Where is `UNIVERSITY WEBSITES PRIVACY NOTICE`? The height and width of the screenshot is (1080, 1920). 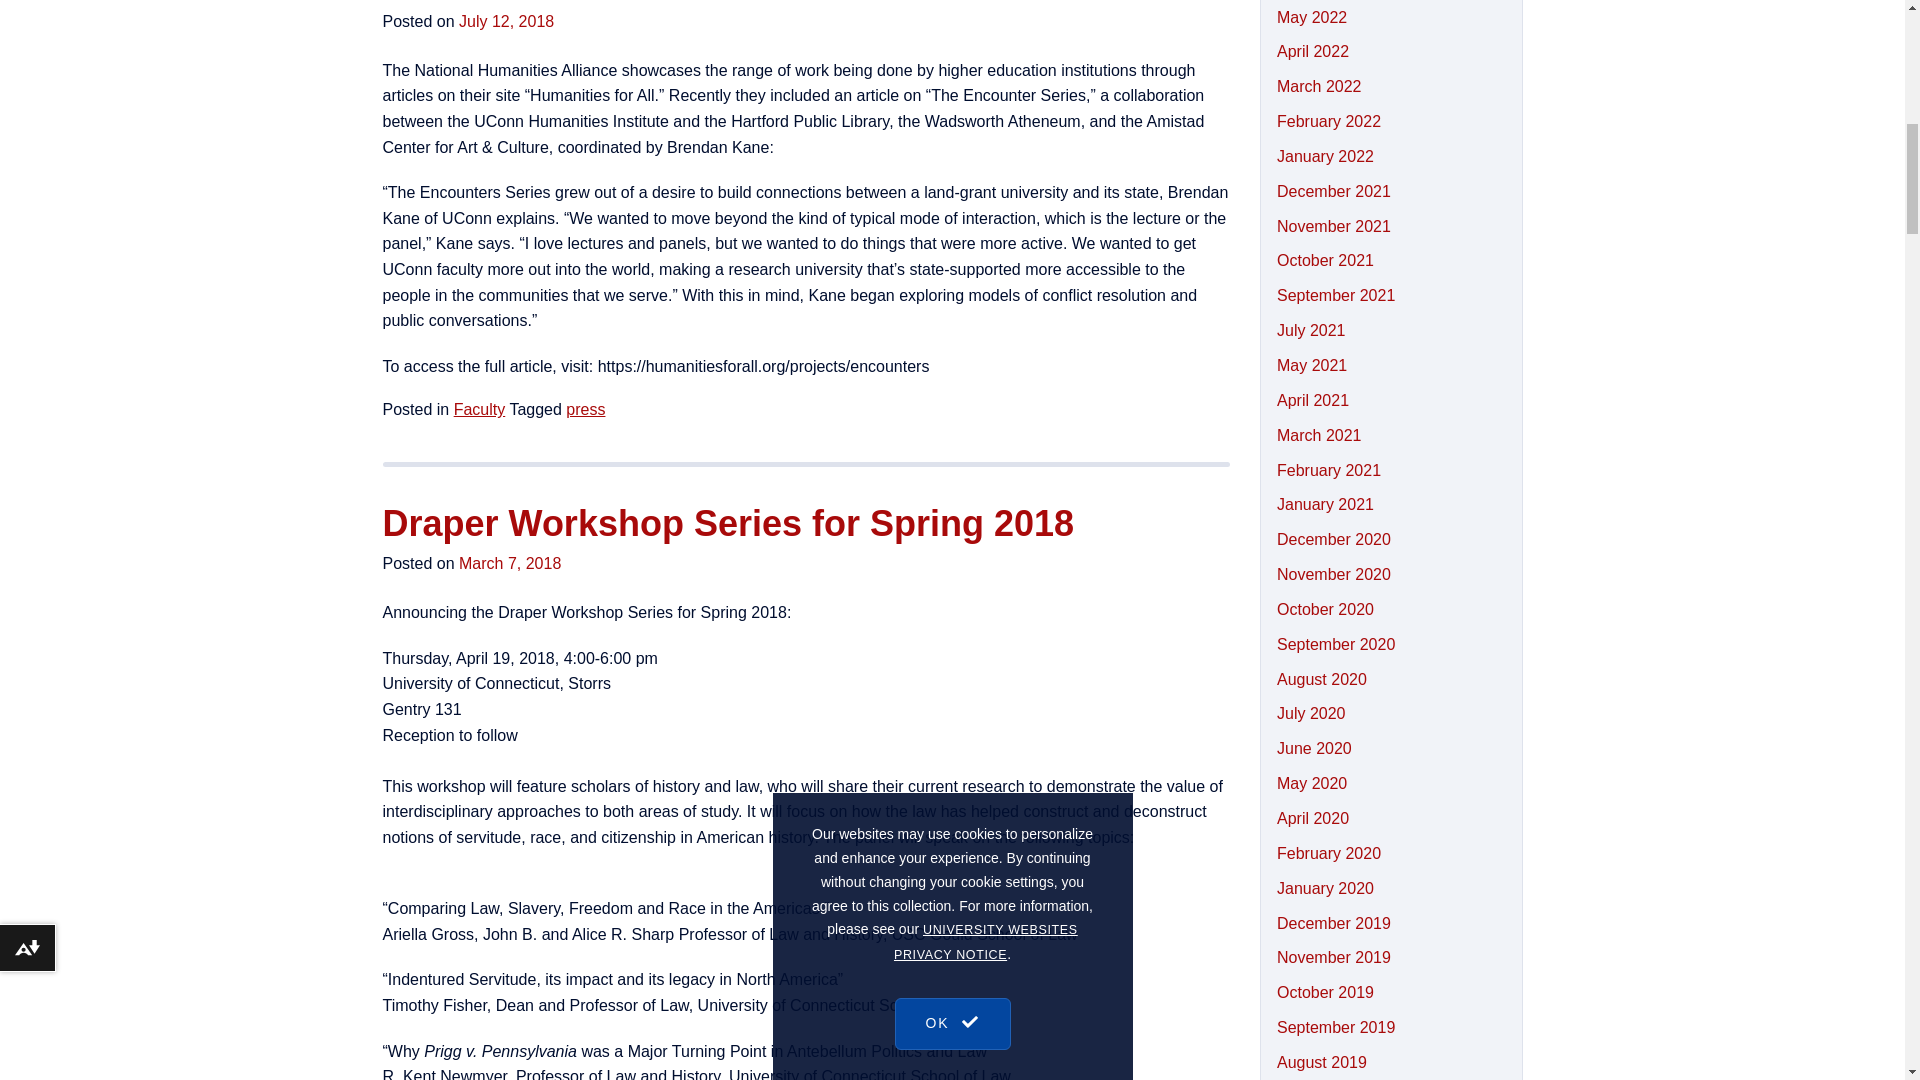
UNIVERSITY WEBSITES PRIVACY NOTICE is located at coordinates (986, 94).